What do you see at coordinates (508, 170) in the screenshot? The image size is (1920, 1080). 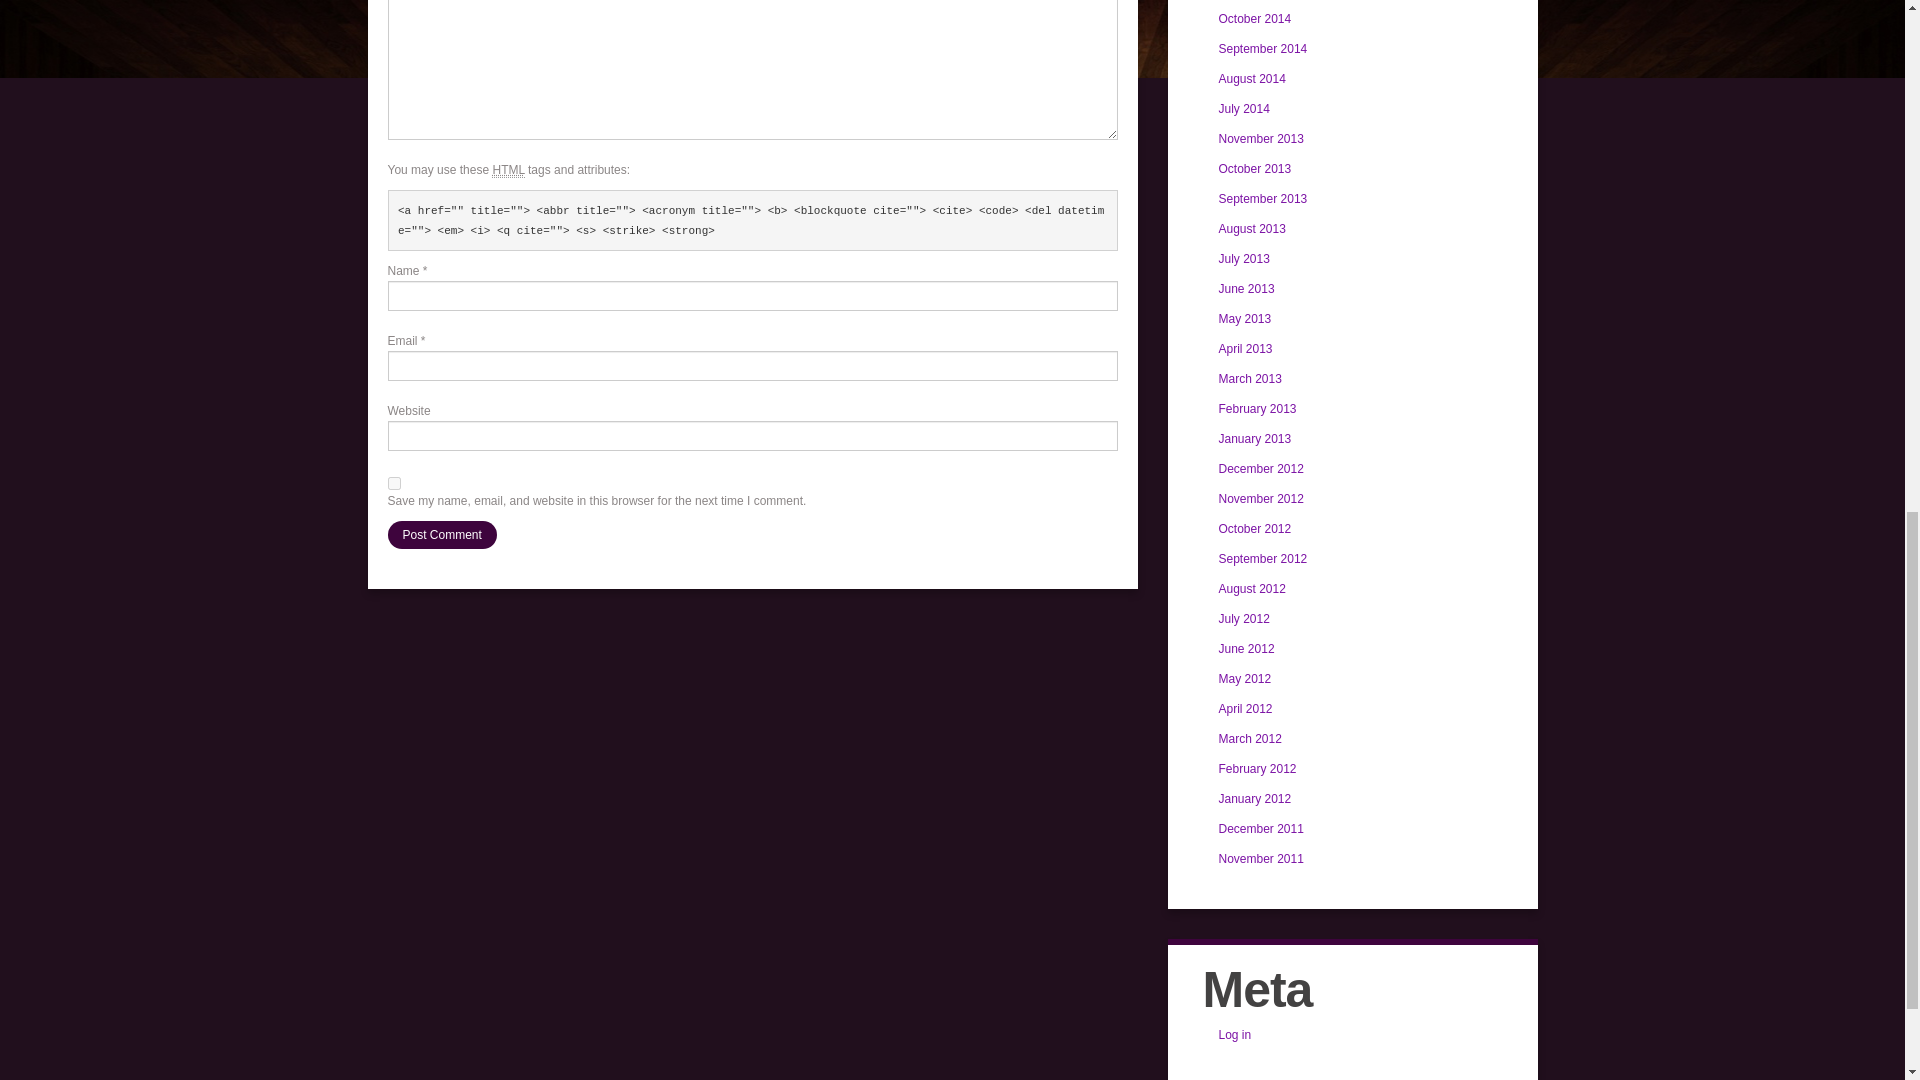 I see `HyperText Markup Language` at bounding box center [508, 170].